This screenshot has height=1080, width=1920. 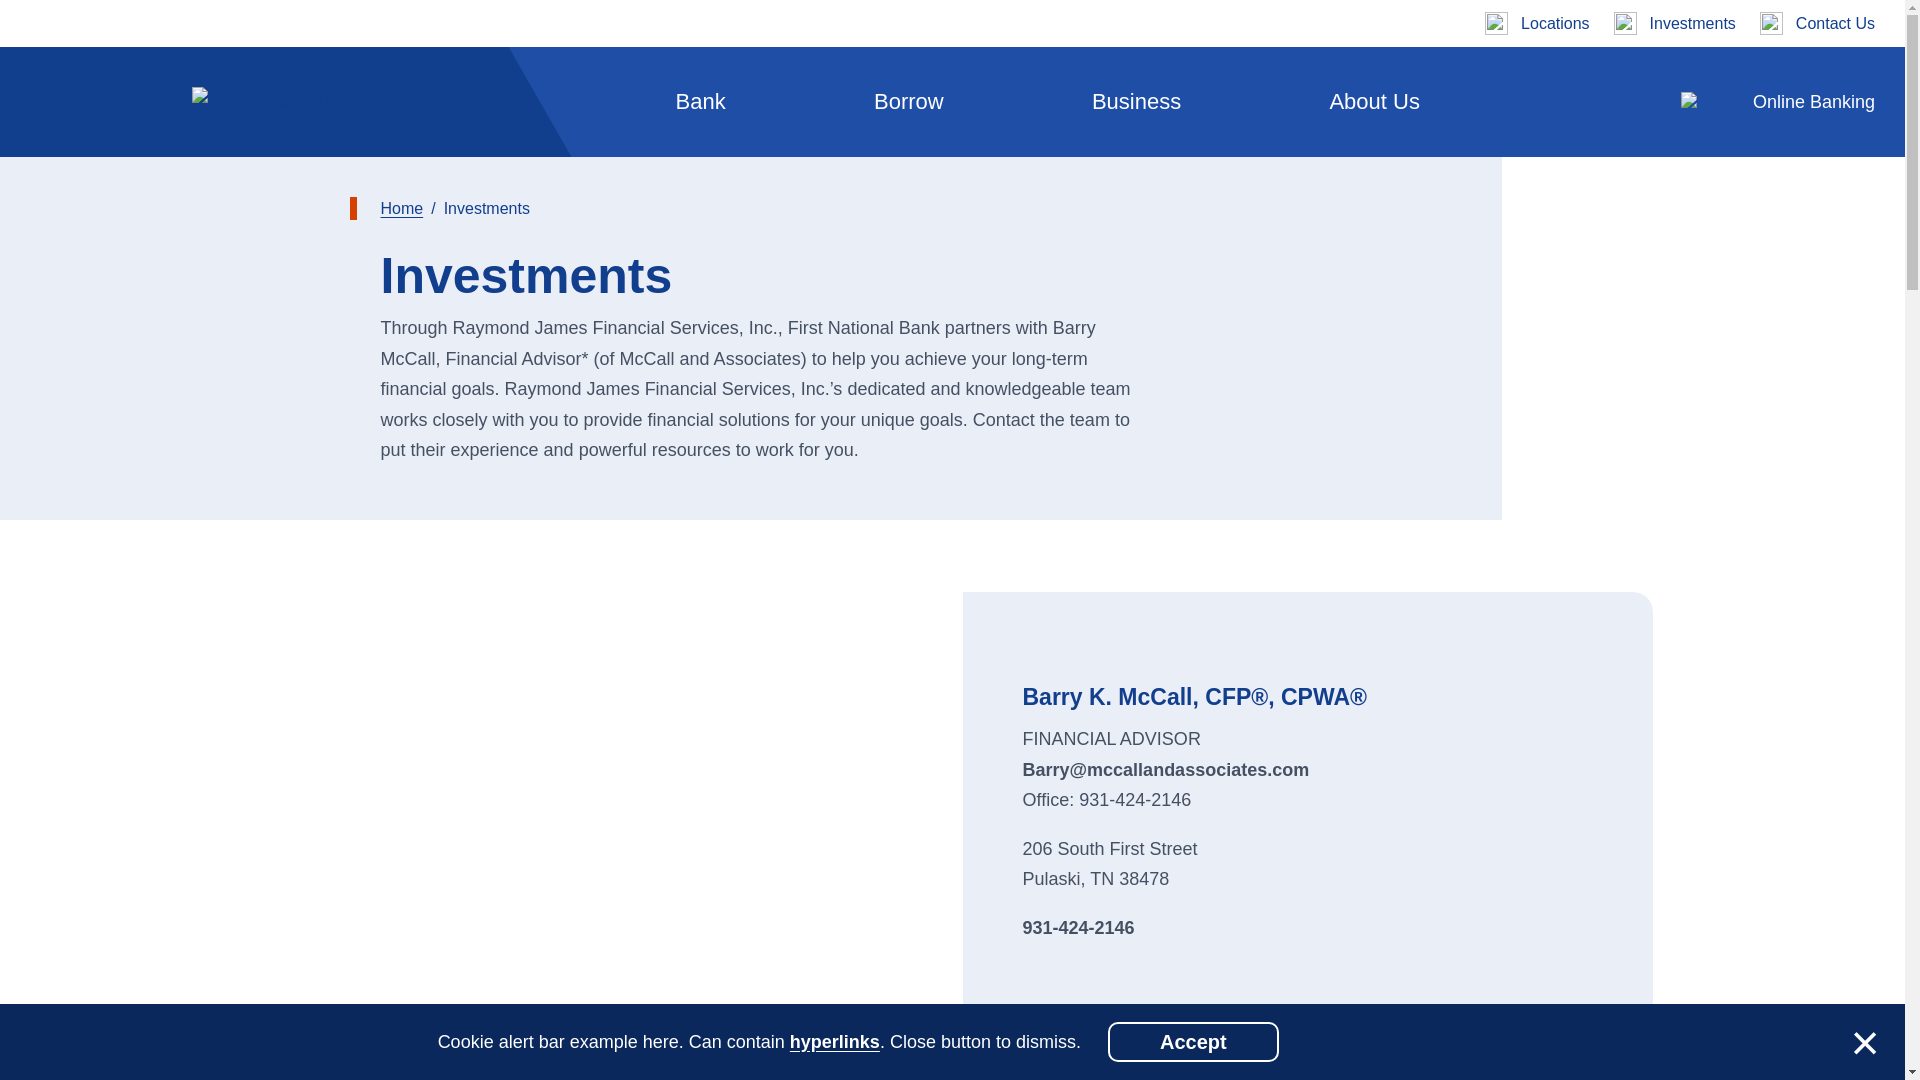 What do you see at coordinates (790, 406) in the screenshot?
I see `Online Services` at bounding box center [790, 406].